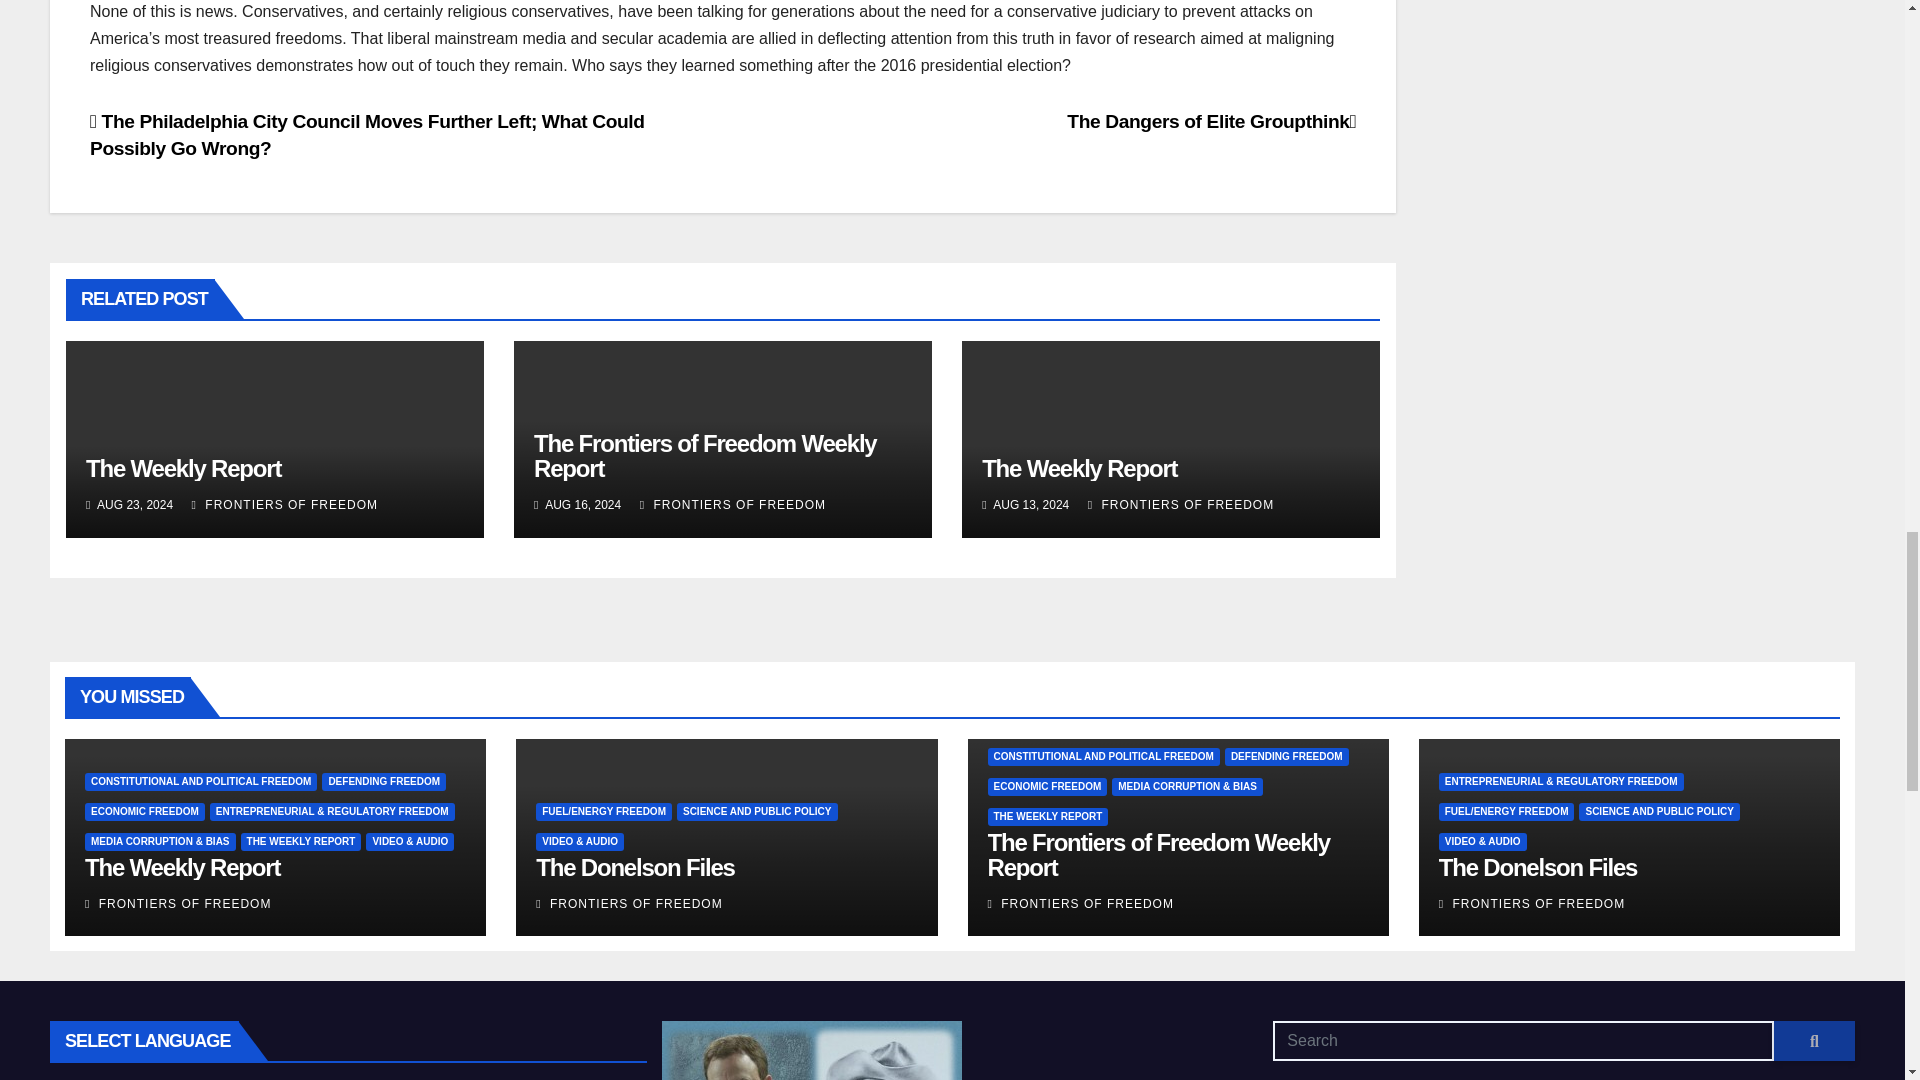  Describe the element at coordinates (1211, 121) in the screenshot. I see `The Dangers of Elite Groupthink` at that location.